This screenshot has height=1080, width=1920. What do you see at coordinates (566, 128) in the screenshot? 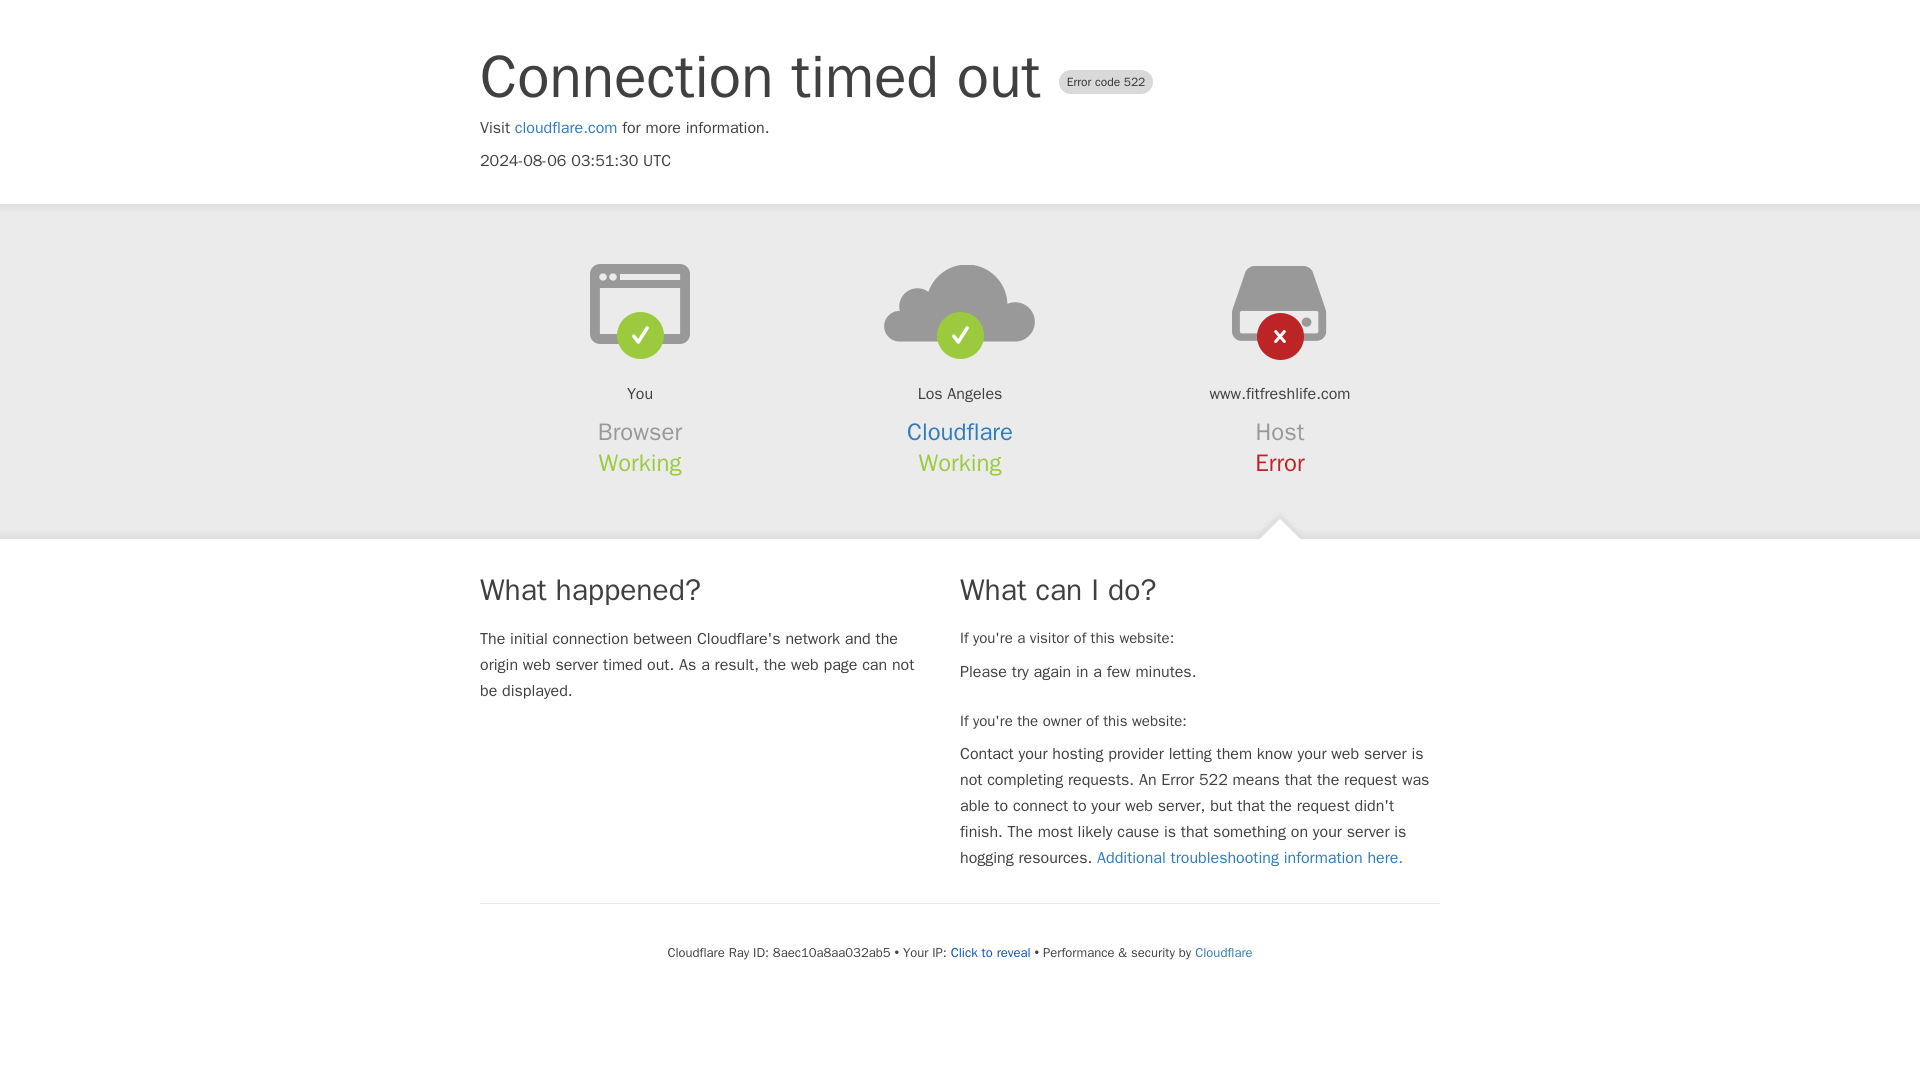
I see `cloudflare.com` at bounding box center [566, 128].